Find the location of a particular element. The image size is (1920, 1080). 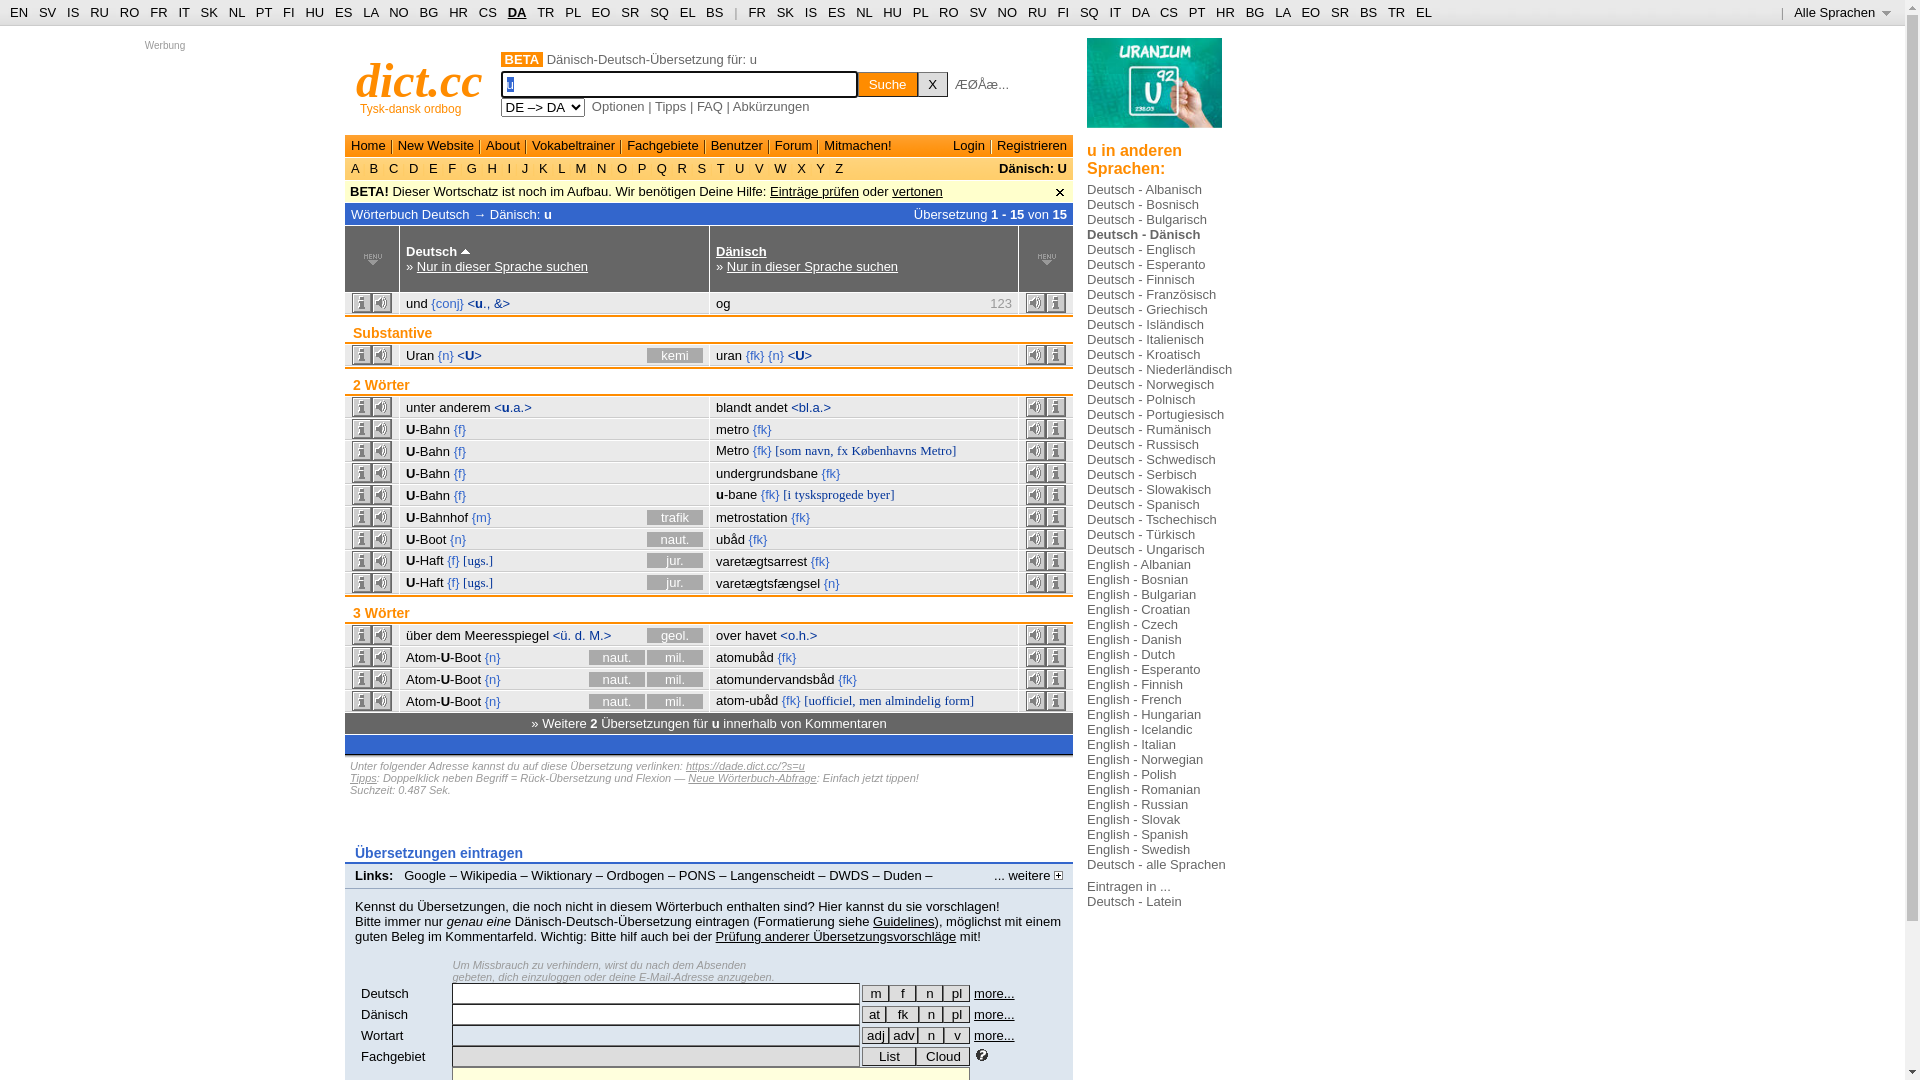

LA is located at coordinates (370, 12).